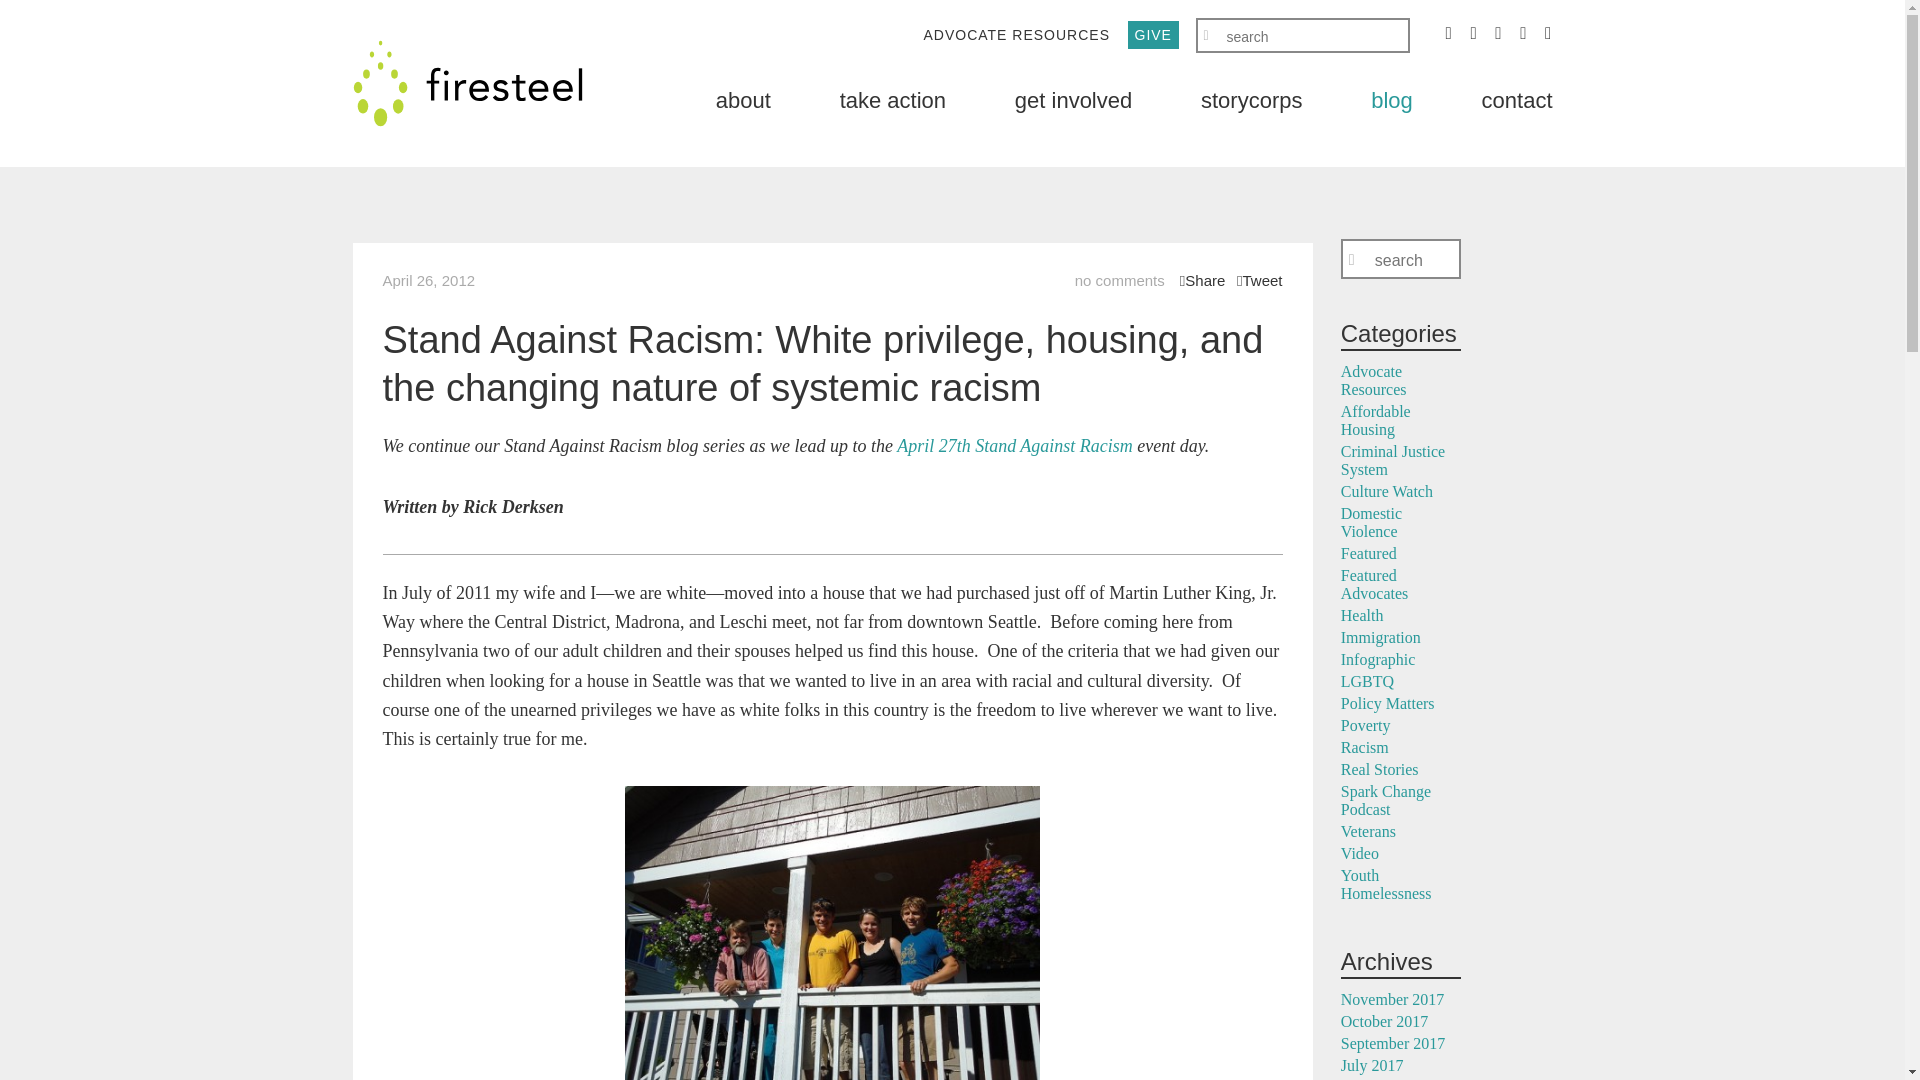 The image size is (1920, 1080). Describe the element at coordinates (1374, 380) in the screenshot. I see `Advocate Resources` at that location.